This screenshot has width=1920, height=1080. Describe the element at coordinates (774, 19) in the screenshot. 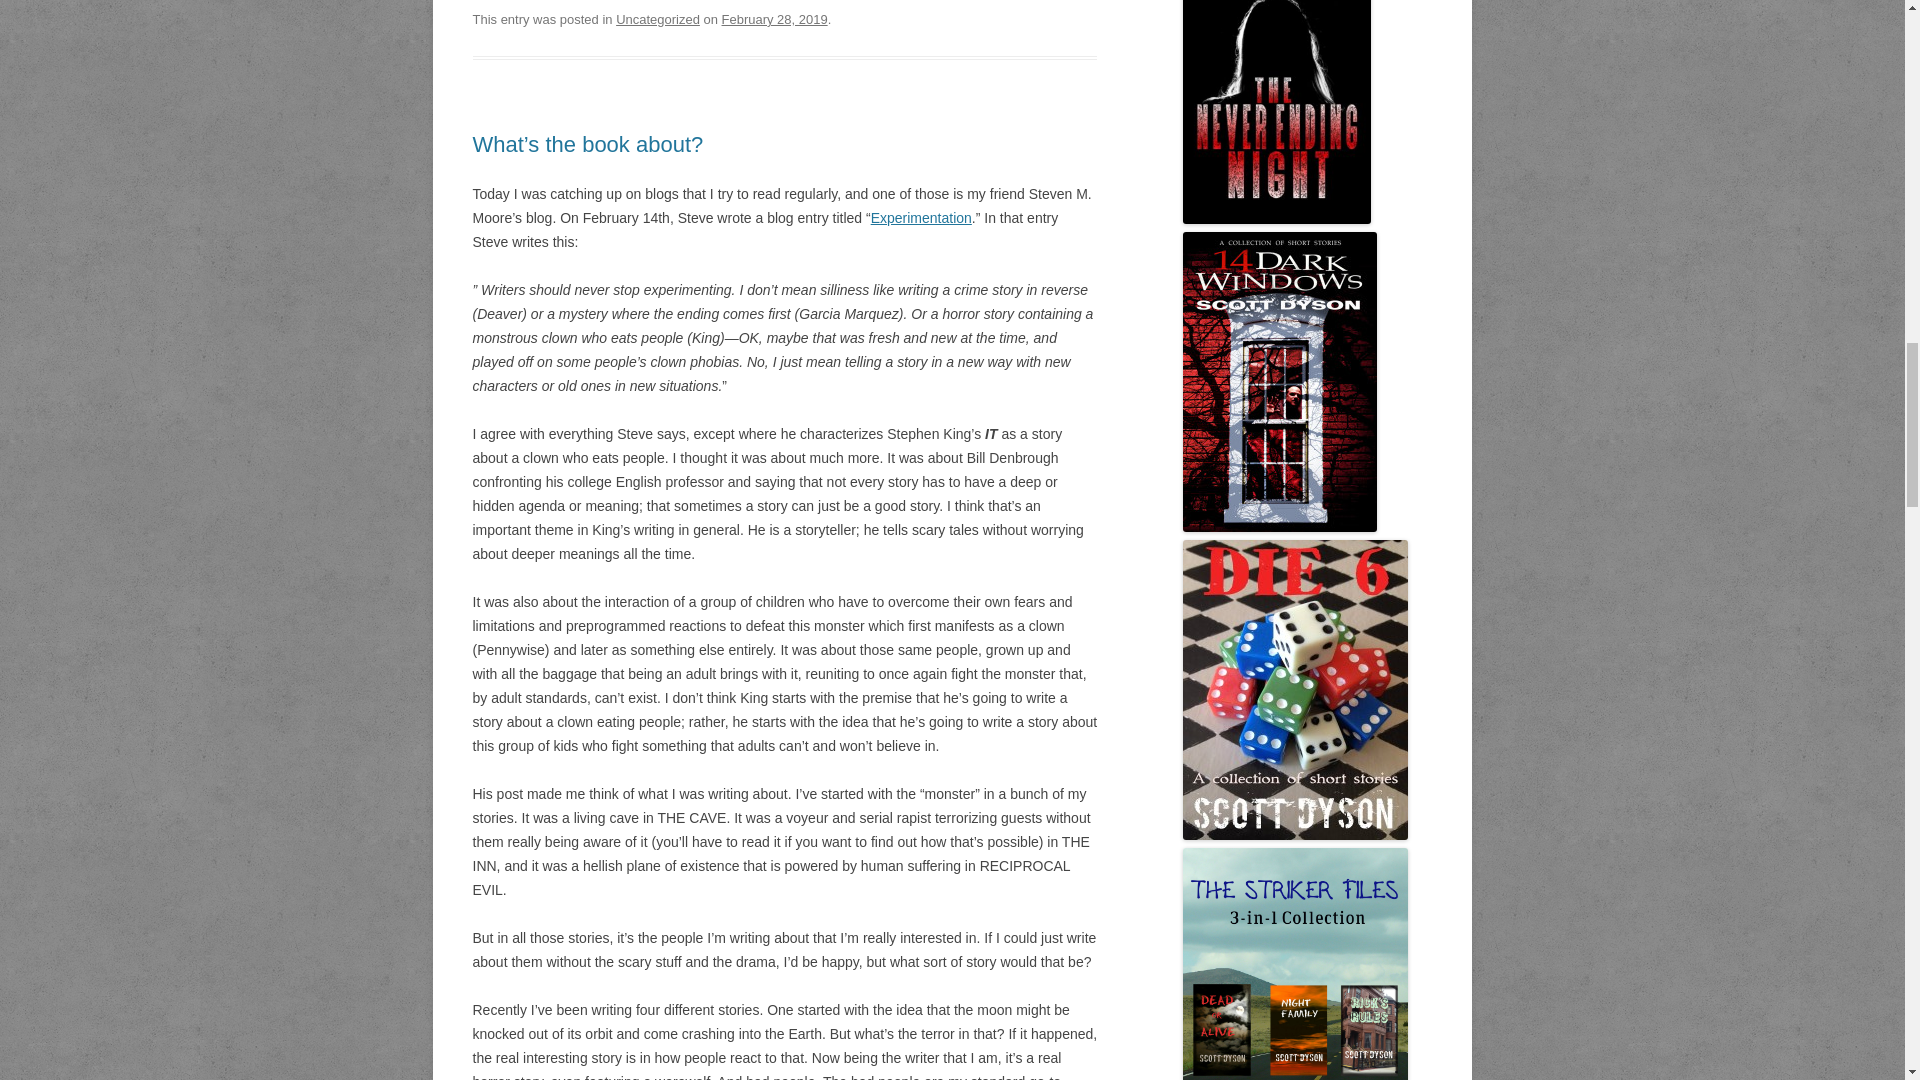

I see `11:55 am` at that location.